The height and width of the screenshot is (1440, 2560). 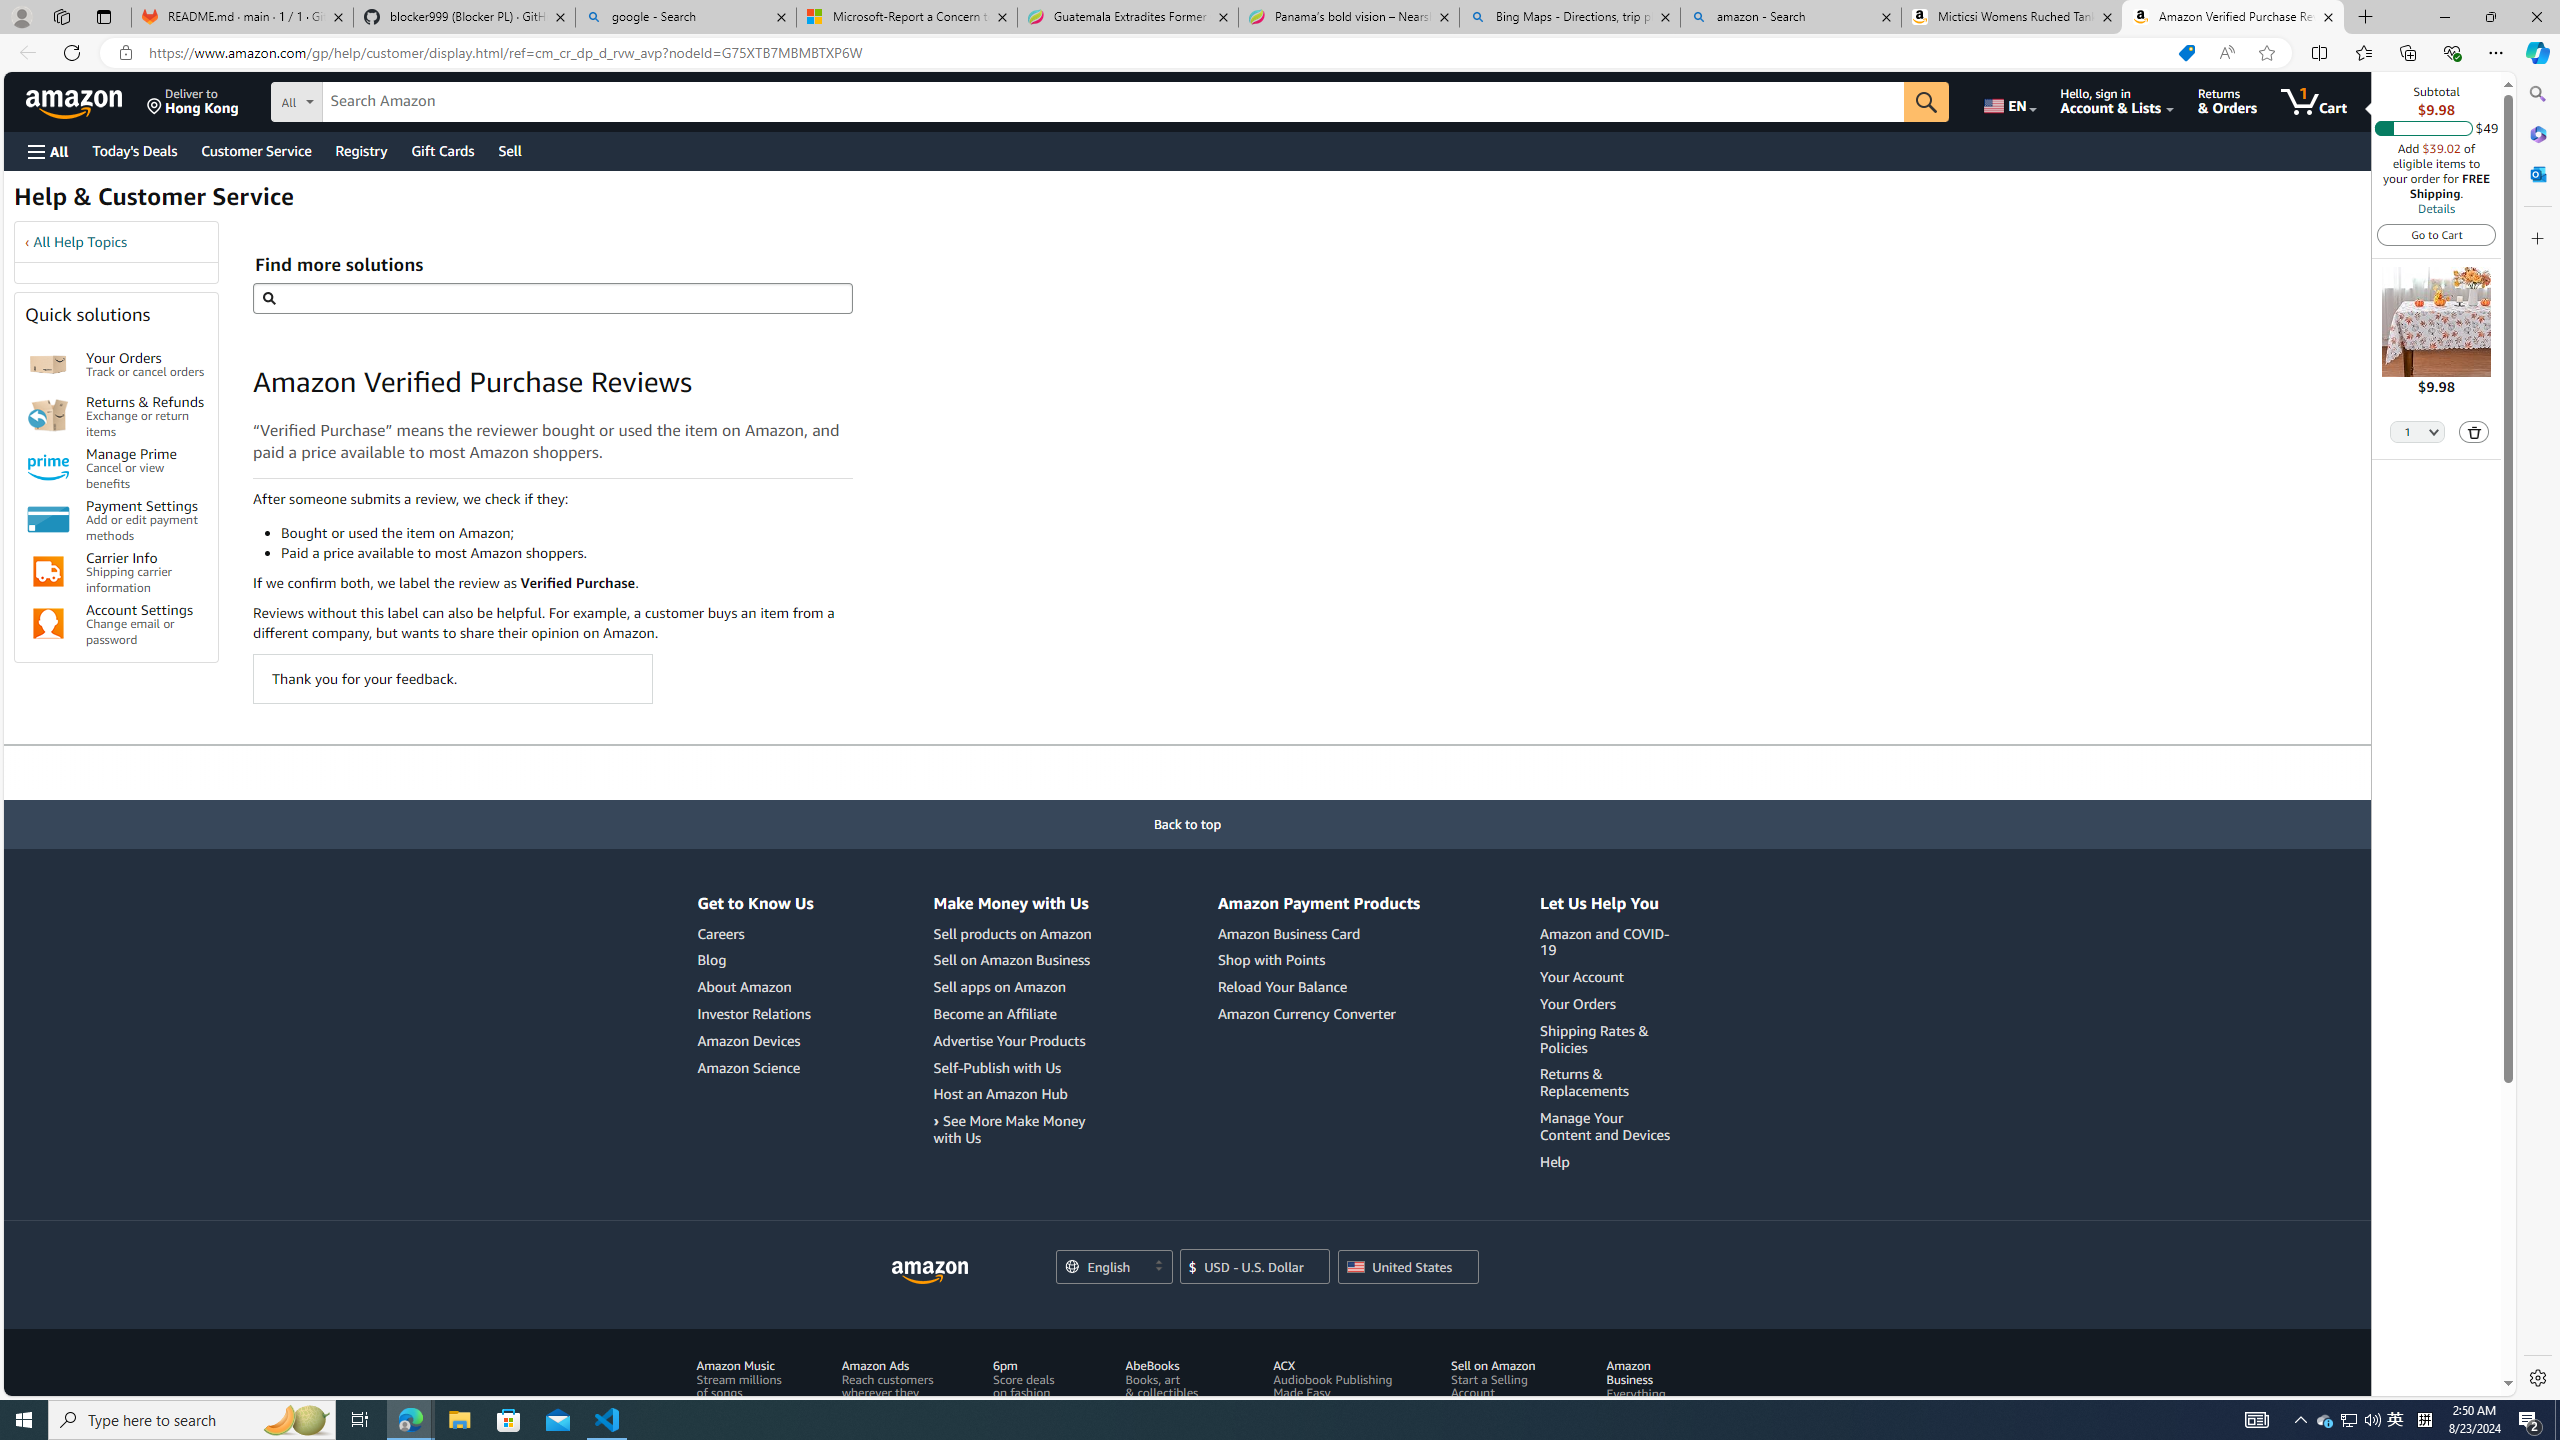 What do you see at coordinates (888, 1386) in the screenshot?
I see `Amazon Ads Reach customers wherever they spend their time` at bounding box center [888, 1386].